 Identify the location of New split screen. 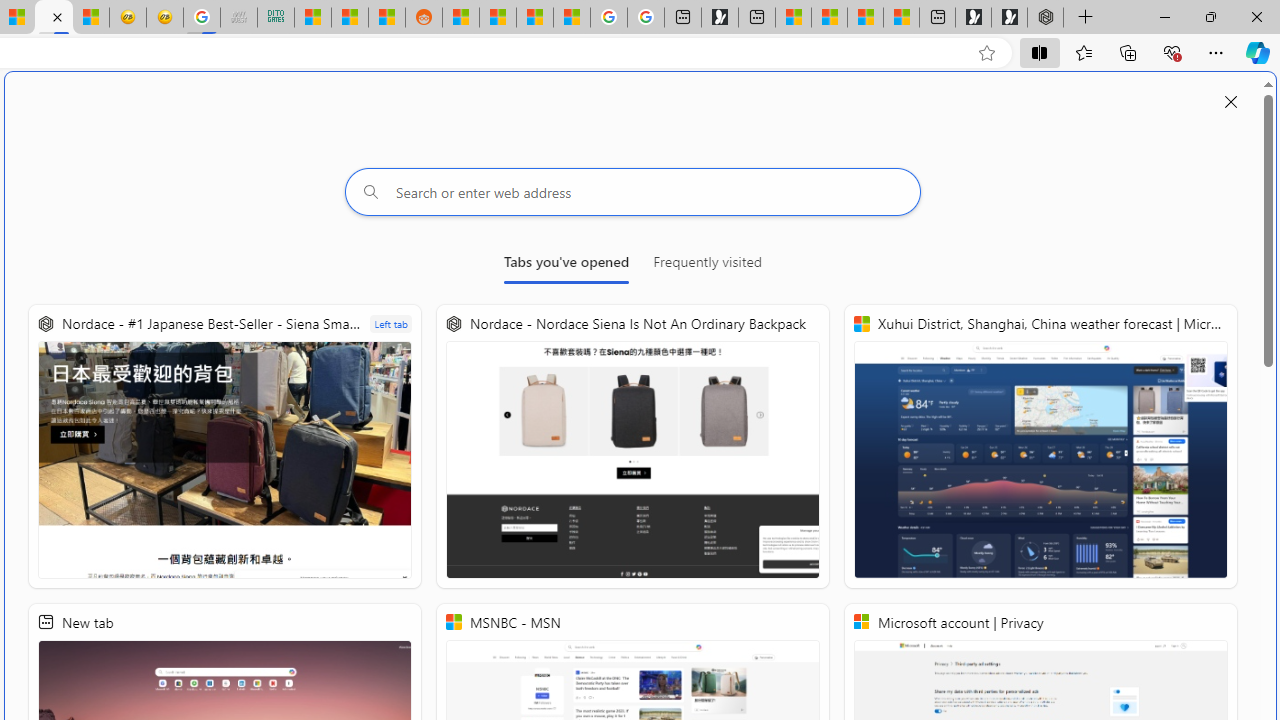
(53, 18).